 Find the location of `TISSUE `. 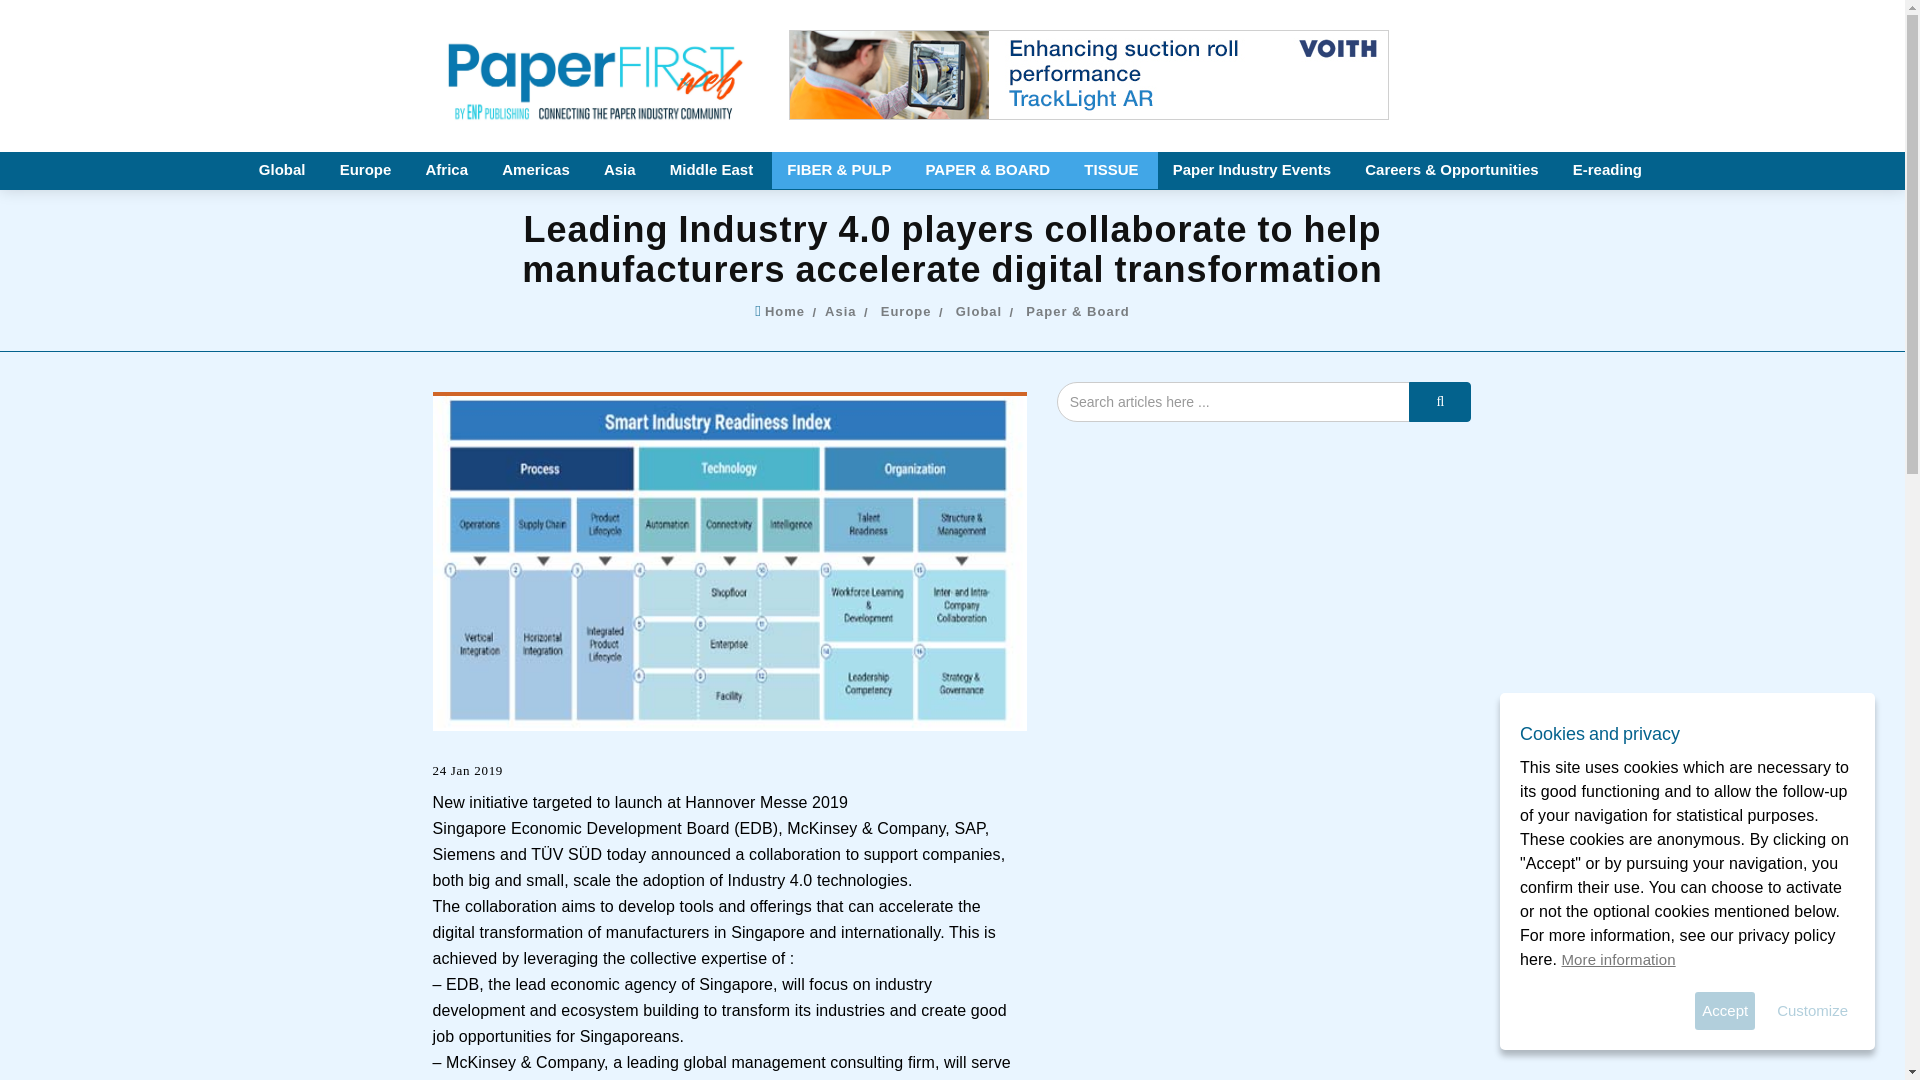

TISSUE  is located at coordinates (1113, 170).